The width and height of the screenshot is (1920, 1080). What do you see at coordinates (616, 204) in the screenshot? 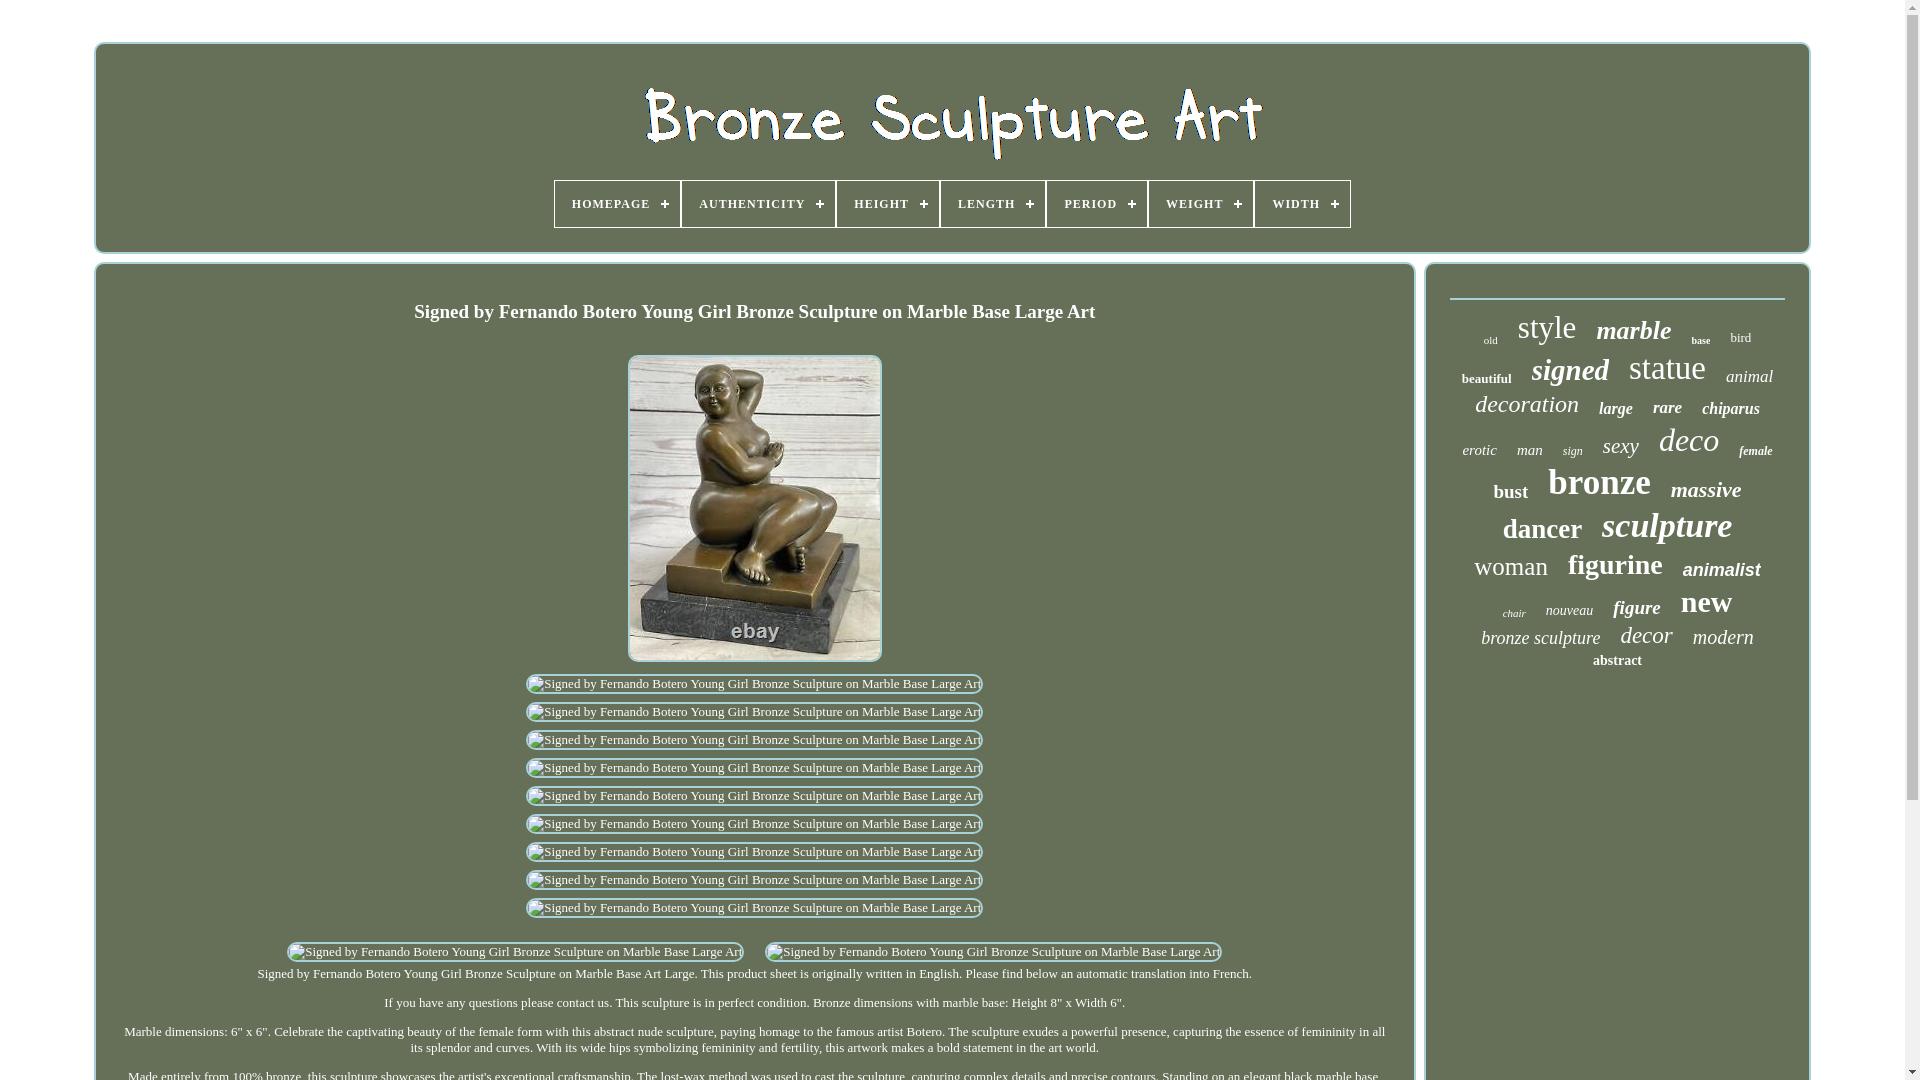
I see `HOMEPAGE` at bounding box center [616, 204].